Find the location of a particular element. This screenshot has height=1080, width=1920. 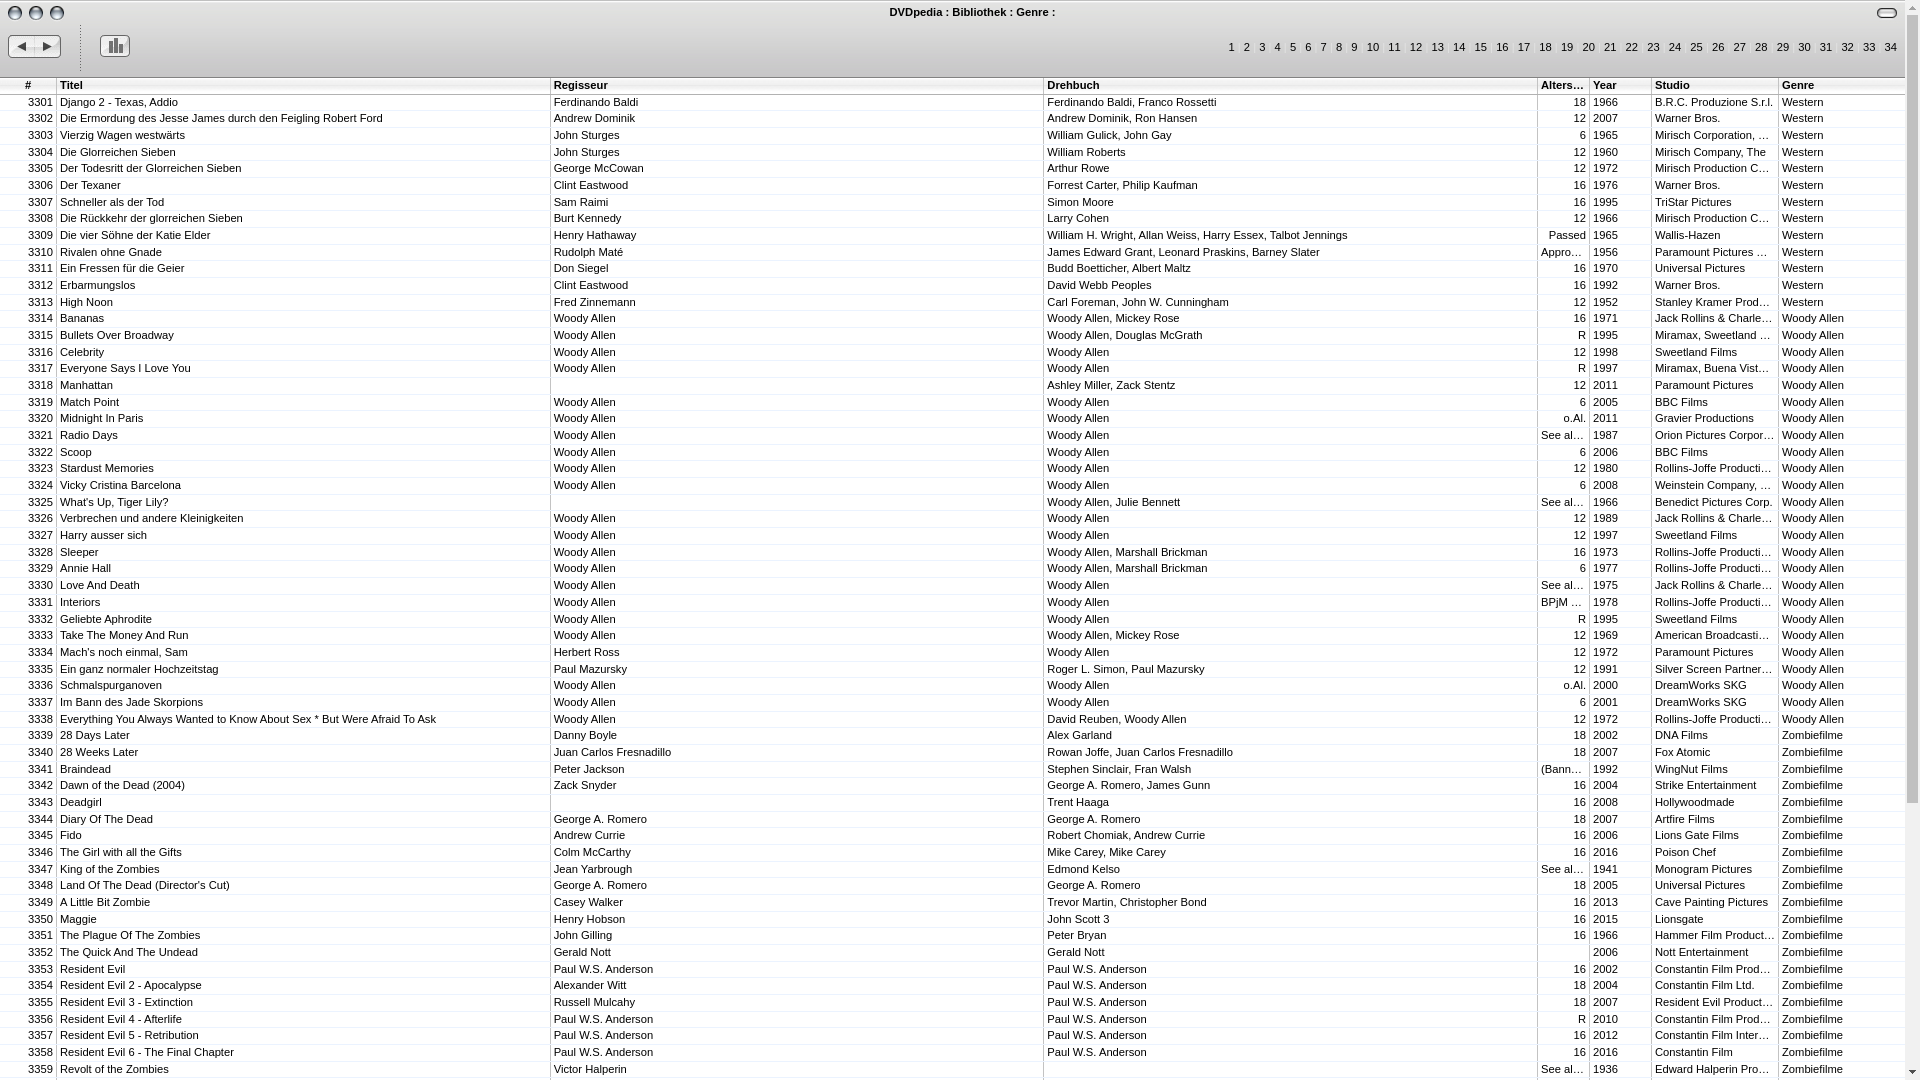

6 is located at coordinates (1308, 47).